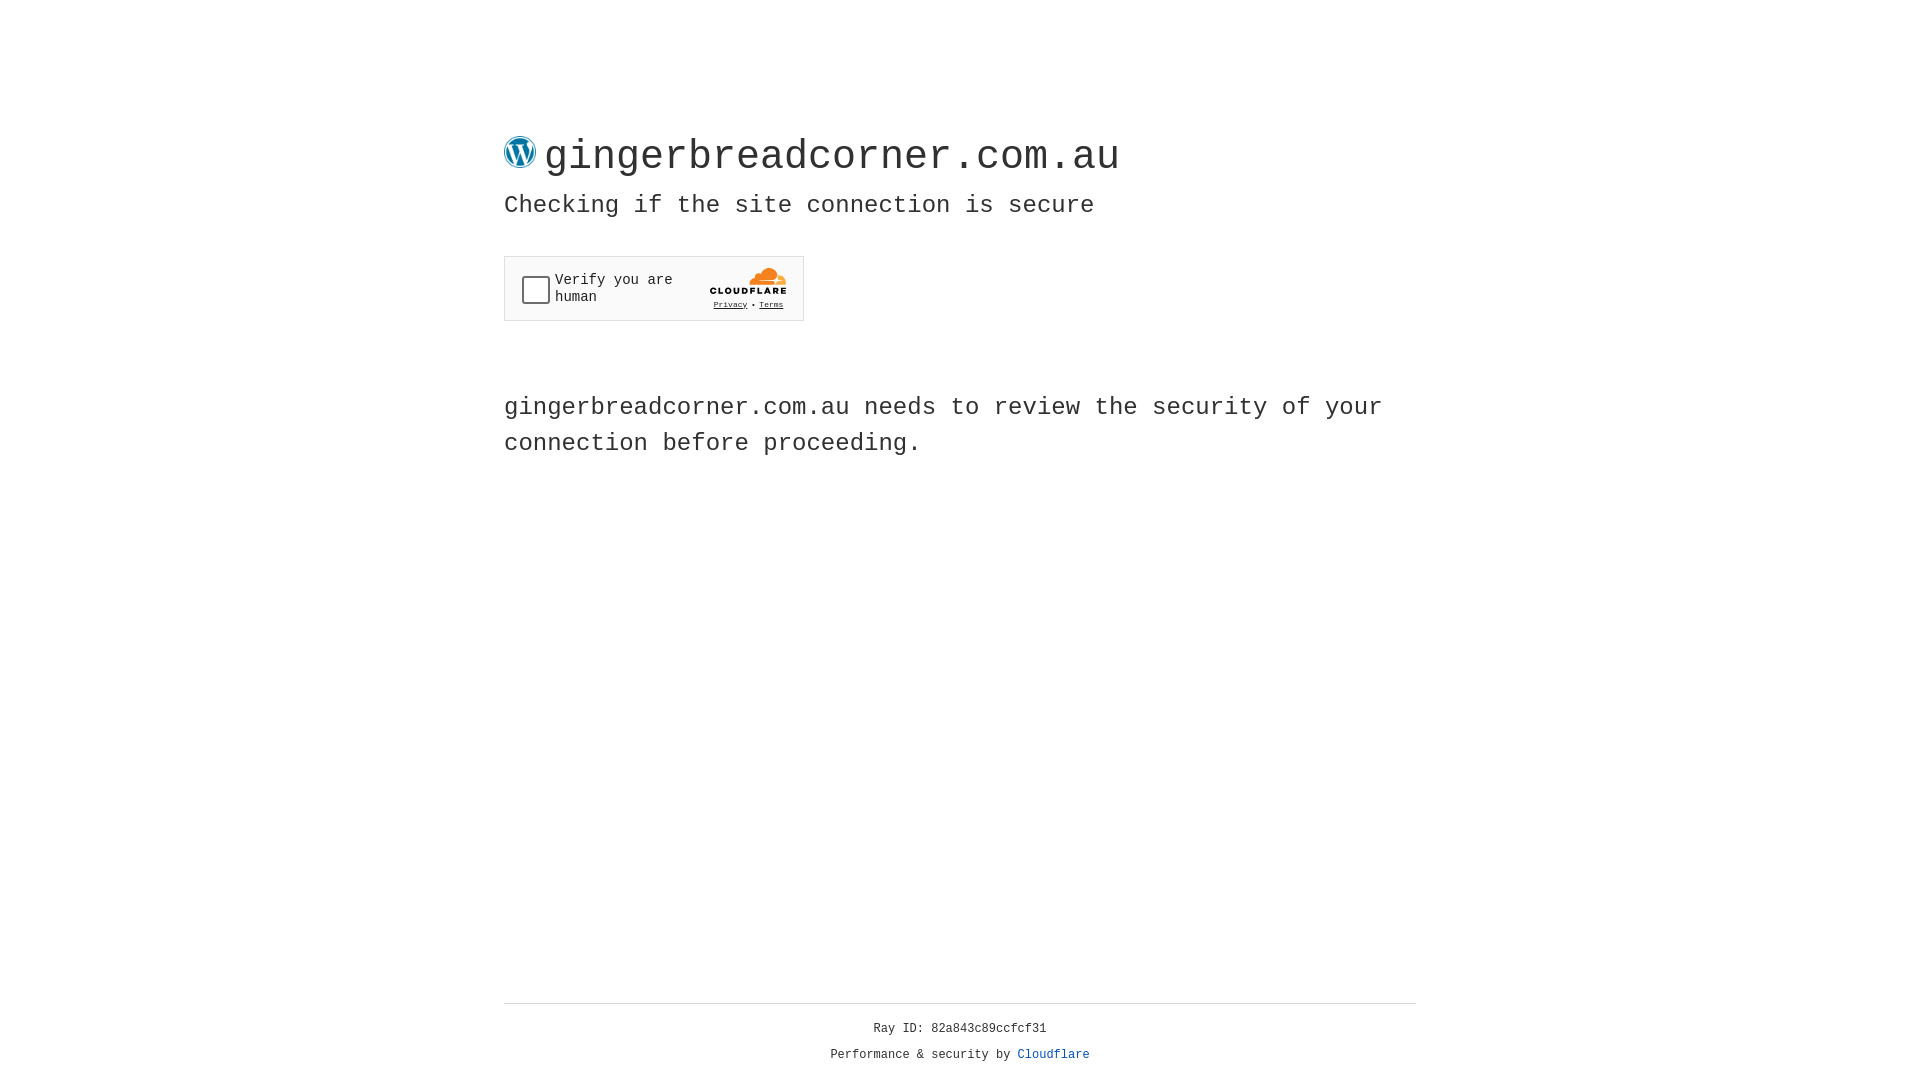  Describe the element at coordinates (654, 288) in the screenshot. I see `Widget containing a Cloudflare security challenge` at that location.